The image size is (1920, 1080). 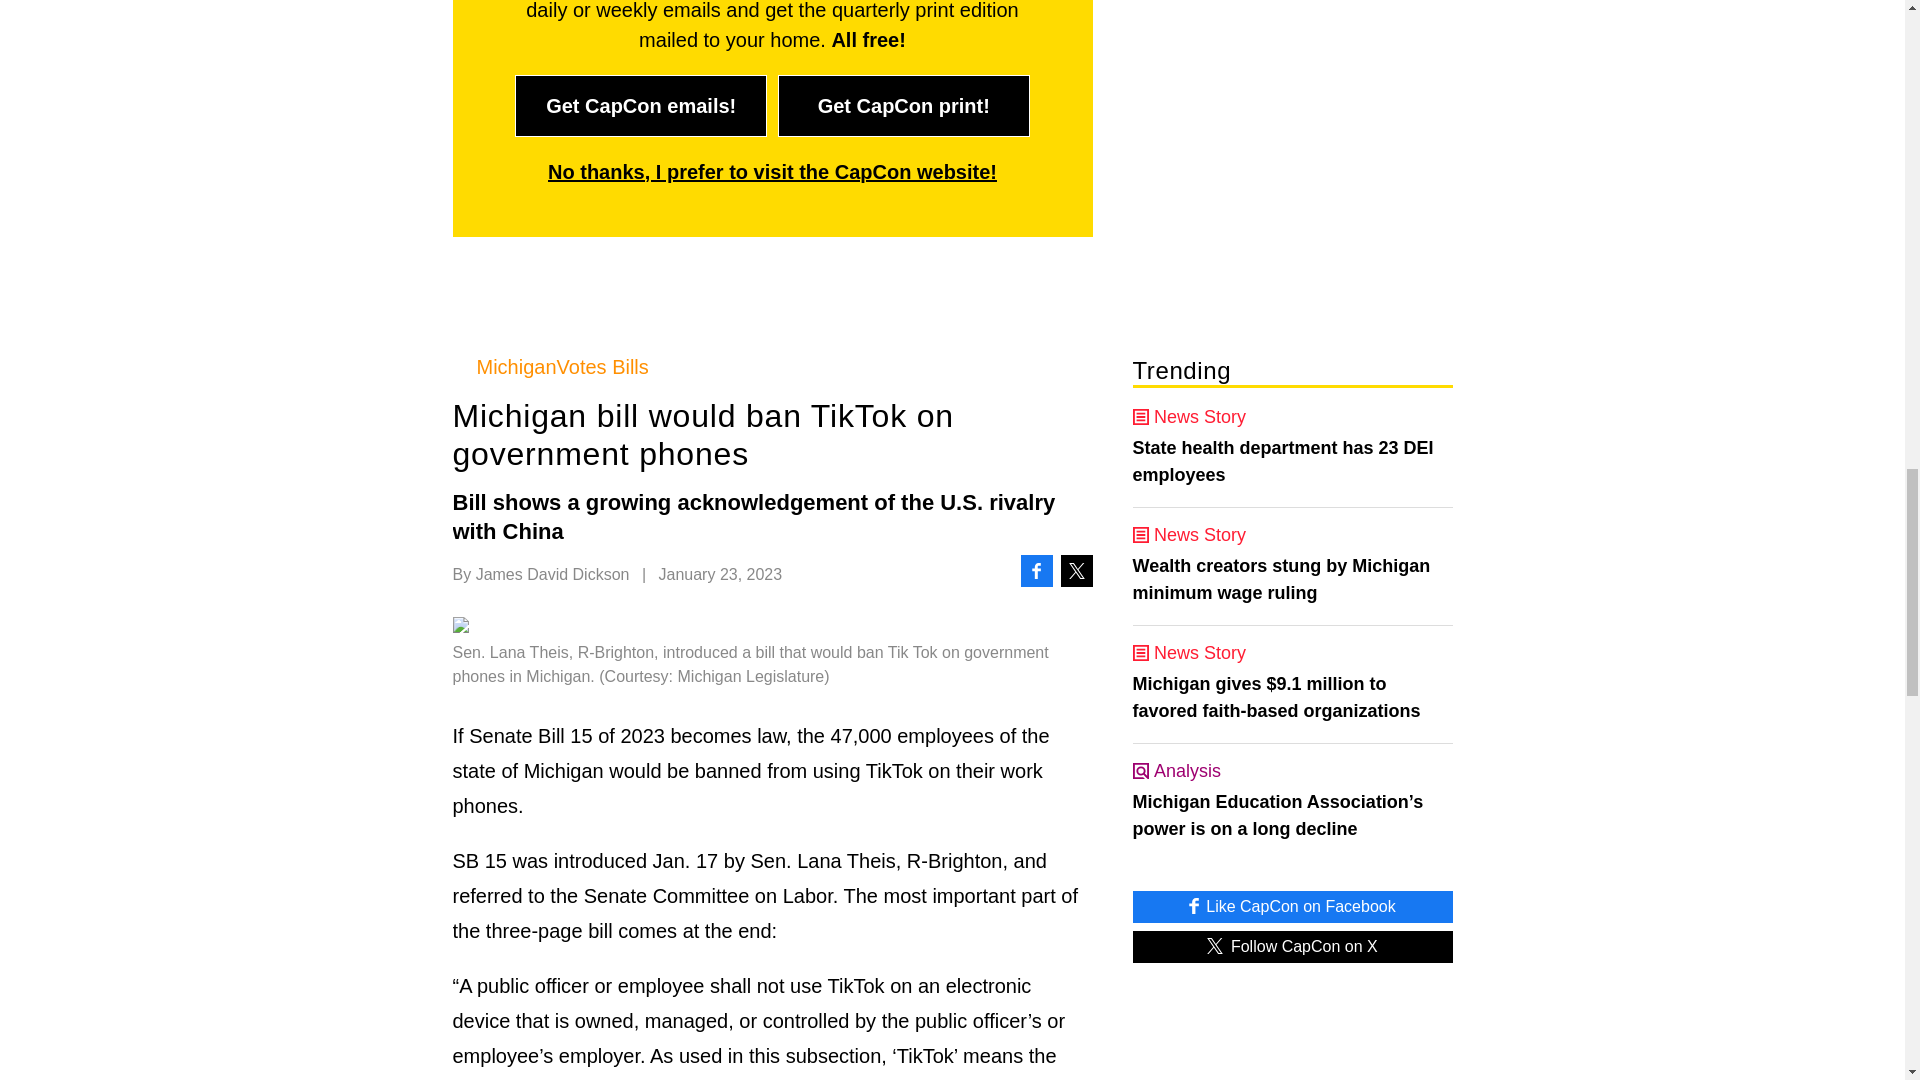 I want to click on Get CapCon print!, so click(x=903, y=106).